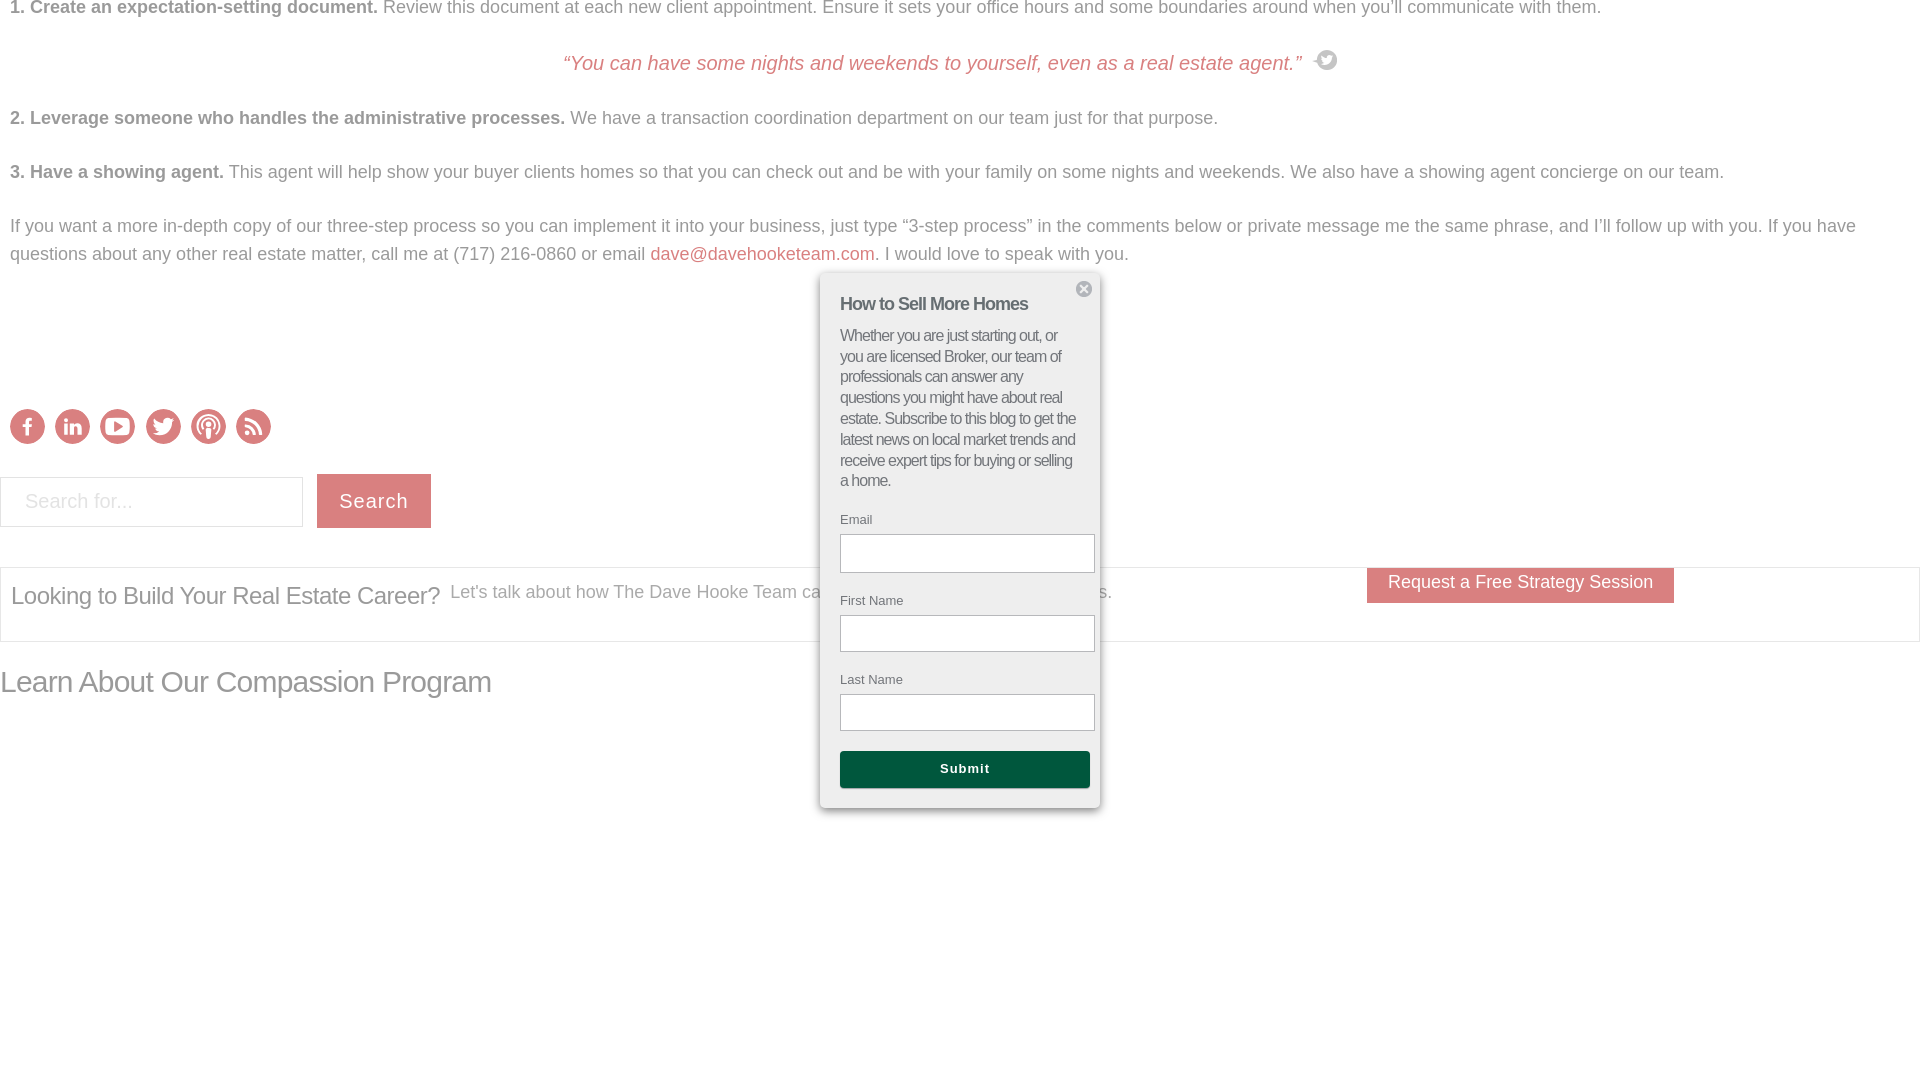 The image size is (1920, 1080). What do you see at coordinates (982, 366) in the screenshot?
I see `Share on Facebook` at bounding box center [982, 366].